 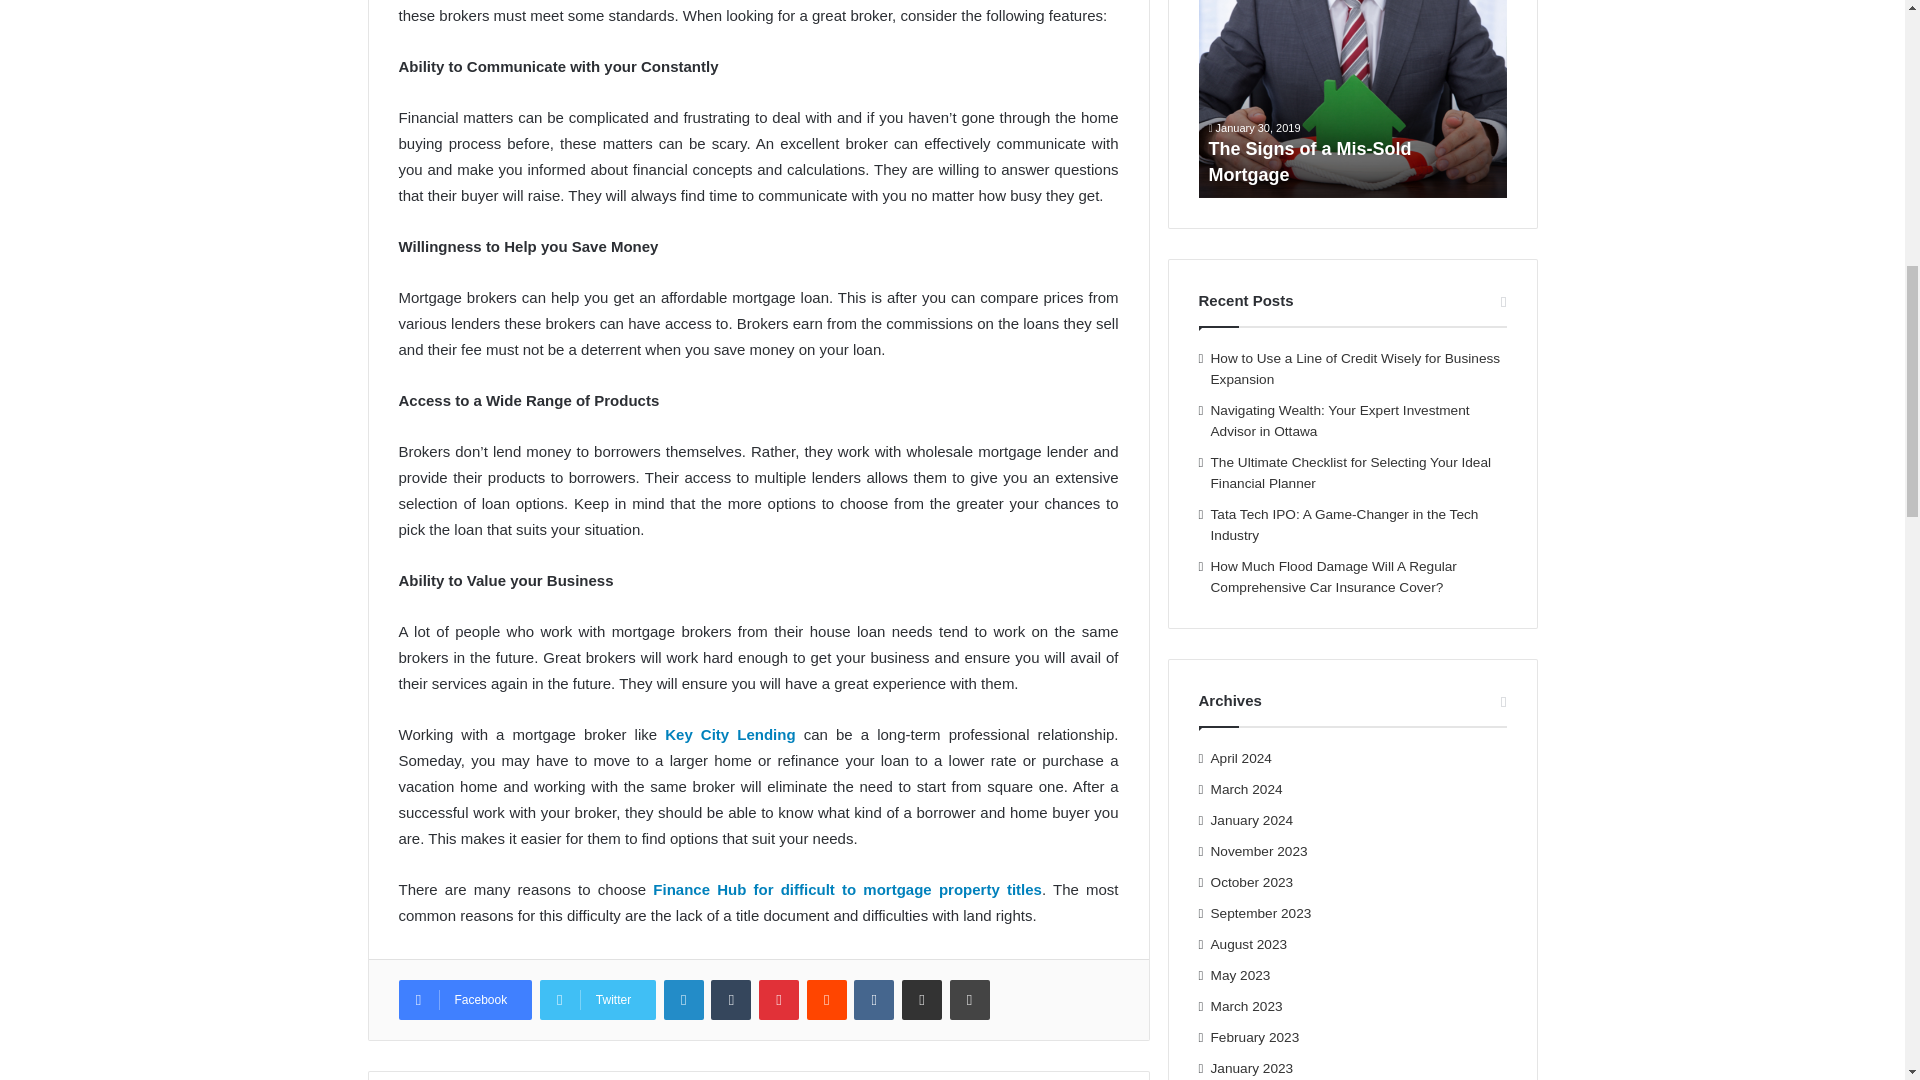 I want to click on LinkedIn, so click(x=684, y=999).